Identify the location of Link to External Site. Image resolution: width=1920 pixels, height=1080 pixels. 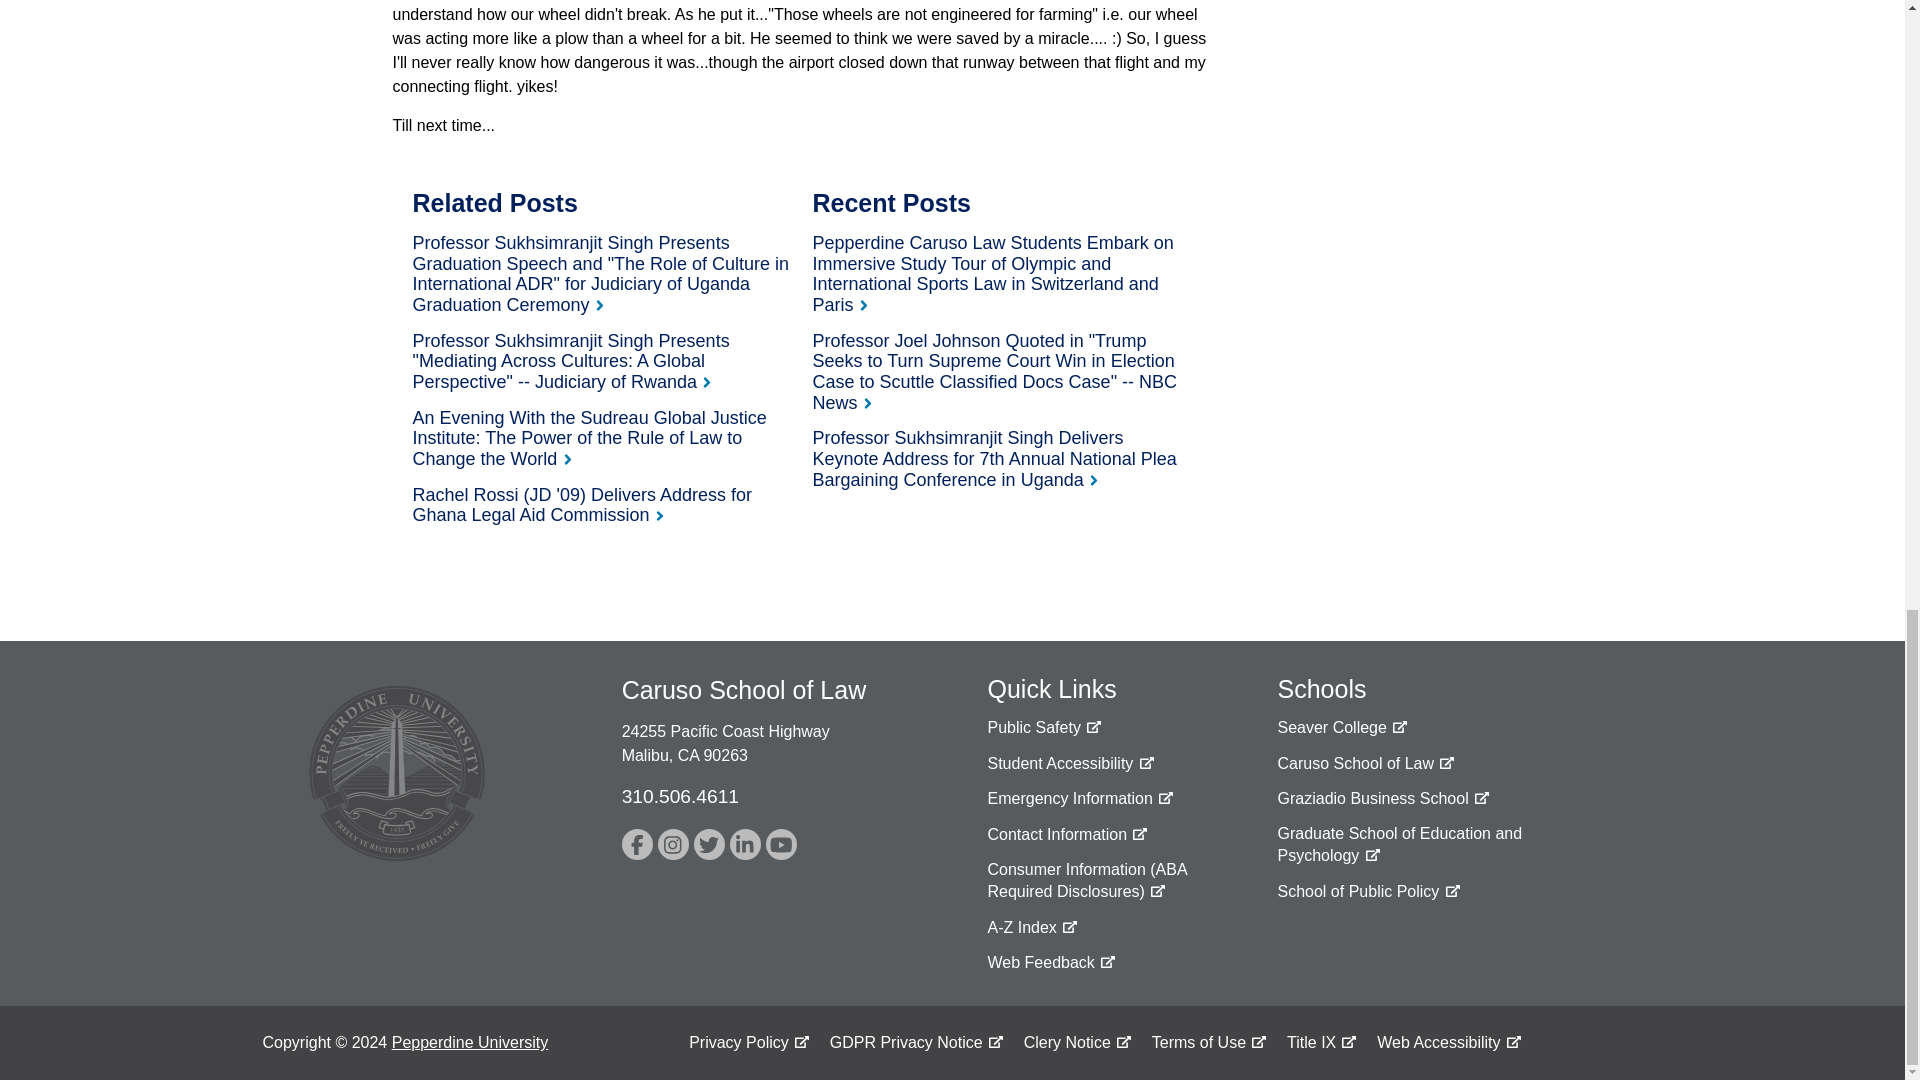
(1382, 798).